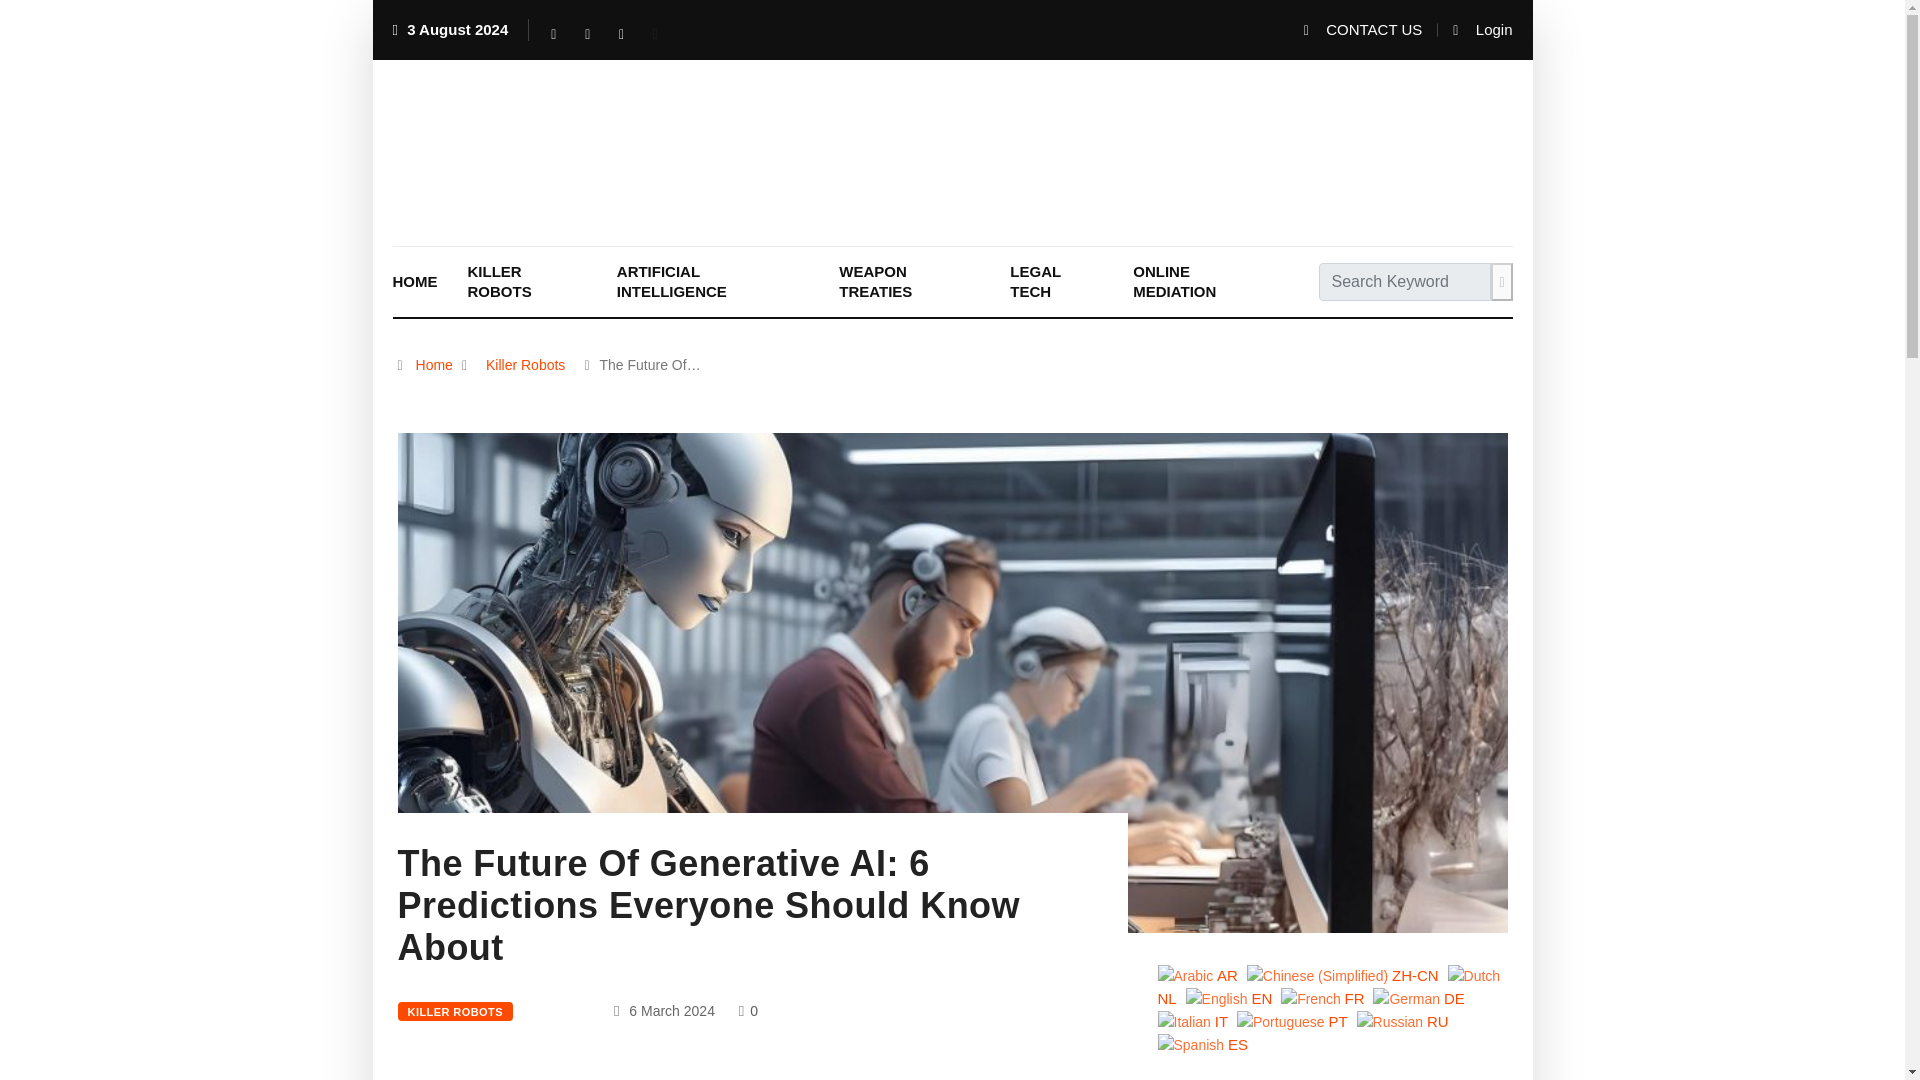  Describe the element at coordinates (1056, 282) in the screenshot. I see `LEGAL TECH` at that location.